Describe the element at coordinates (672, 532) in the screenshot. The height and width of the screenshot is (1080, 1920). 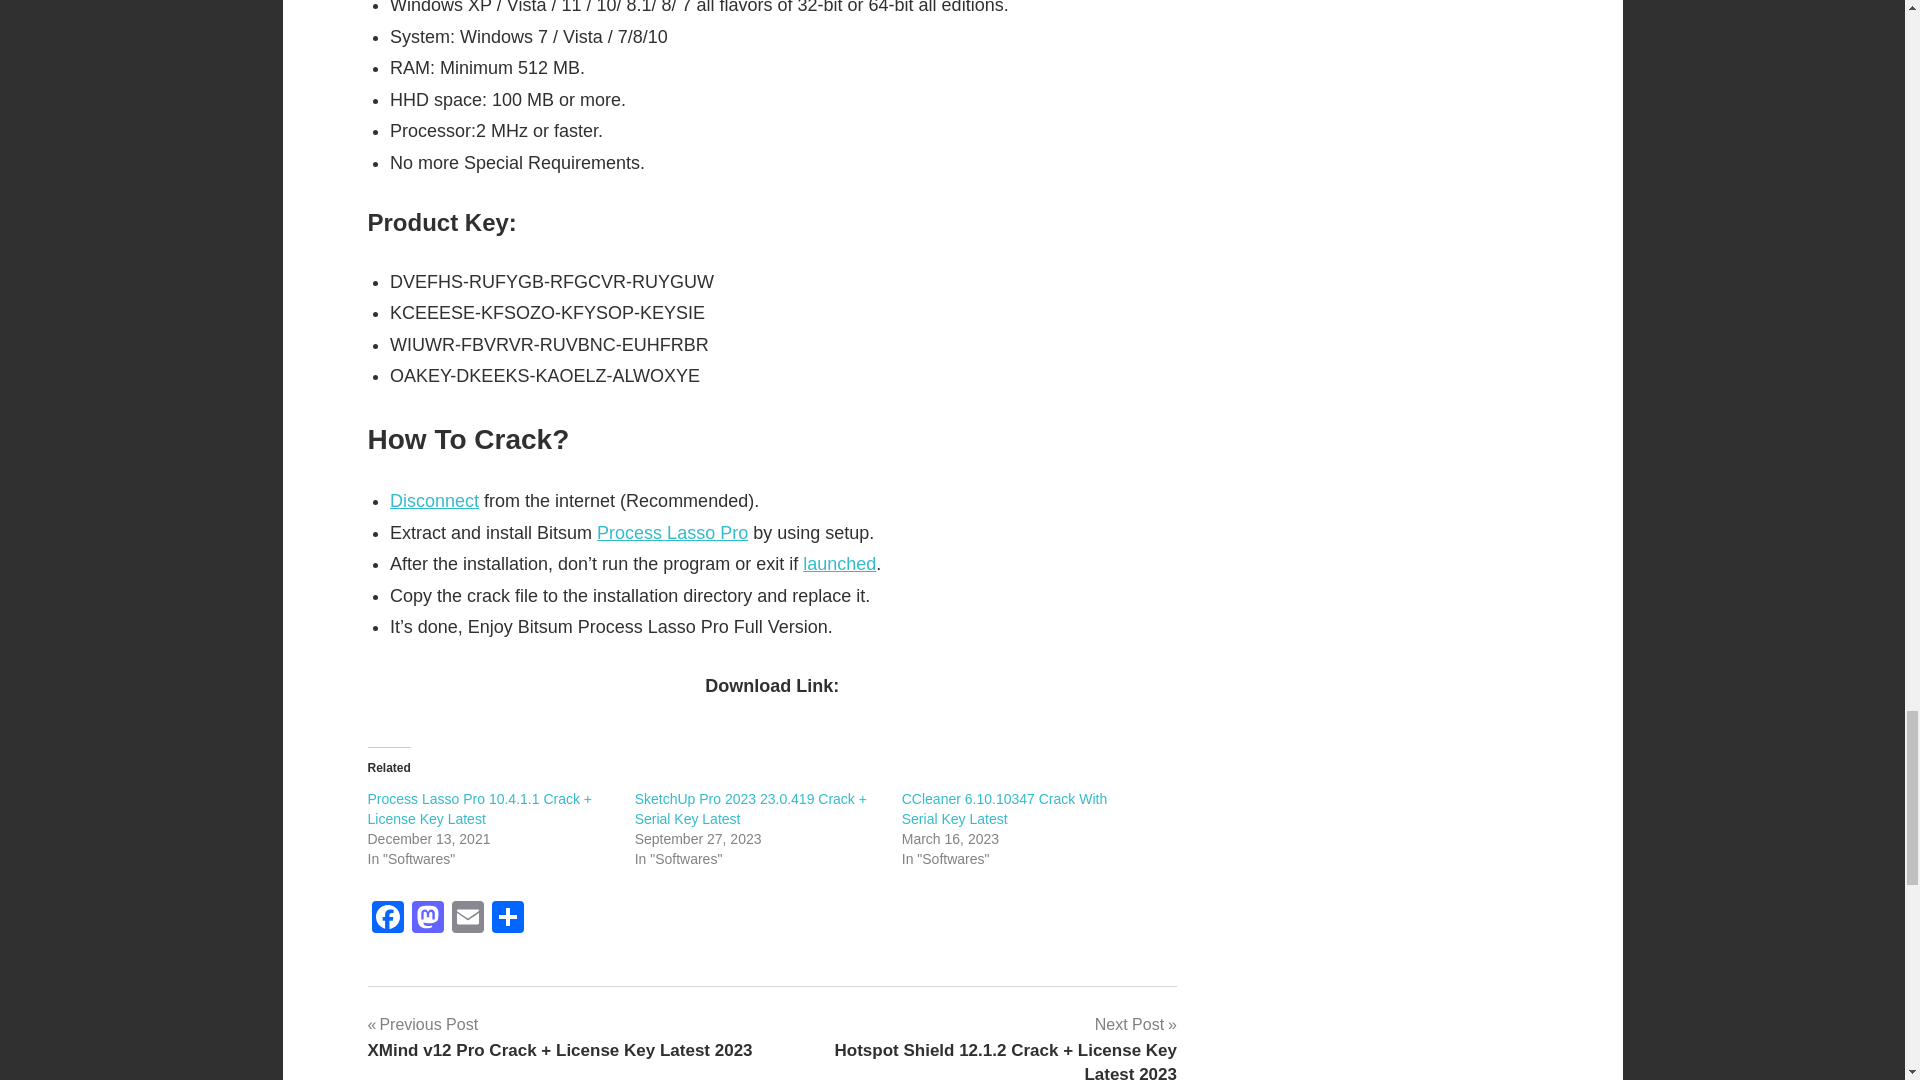
I see `Process Lasso Pro` at that location.